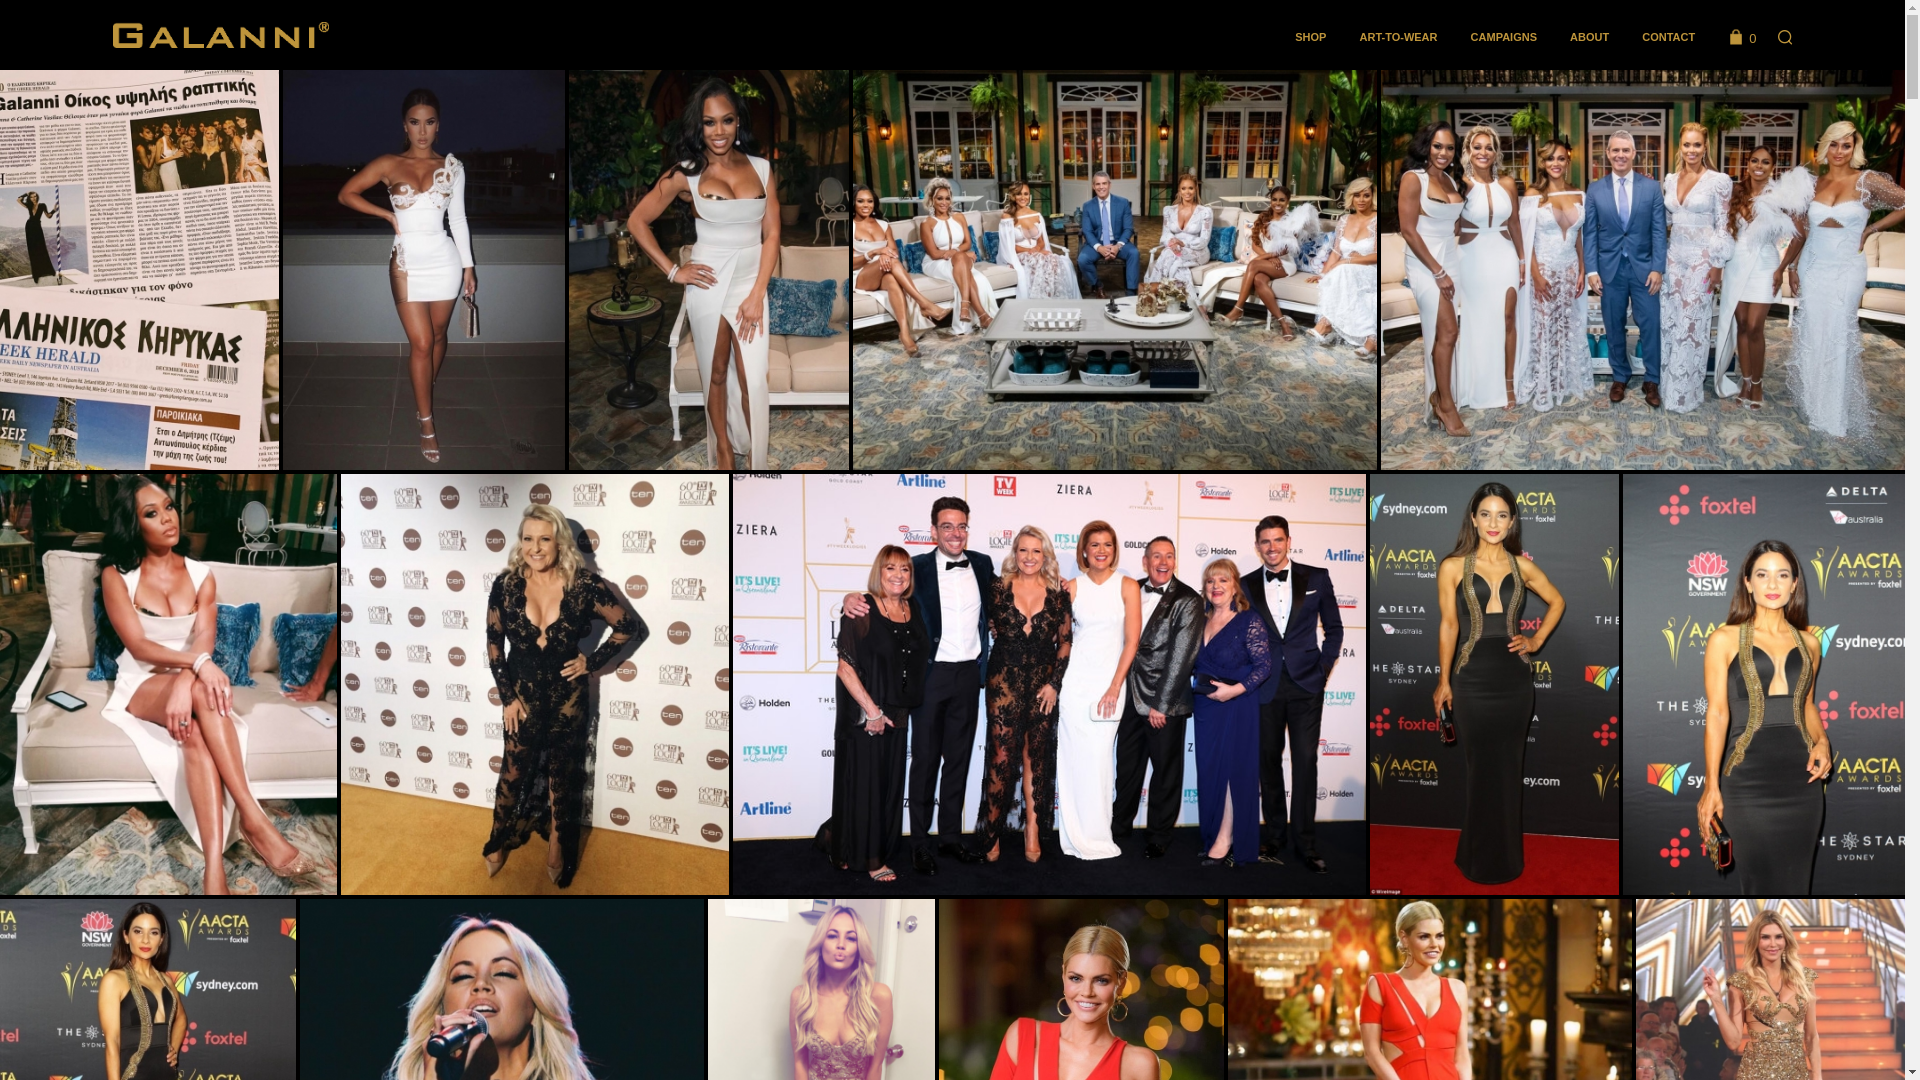 The height and width of the screenshot is (1080, 1920). Describe the element at coordinates (1668, 38) in the screenshot. I see `CONTACT` at that location.